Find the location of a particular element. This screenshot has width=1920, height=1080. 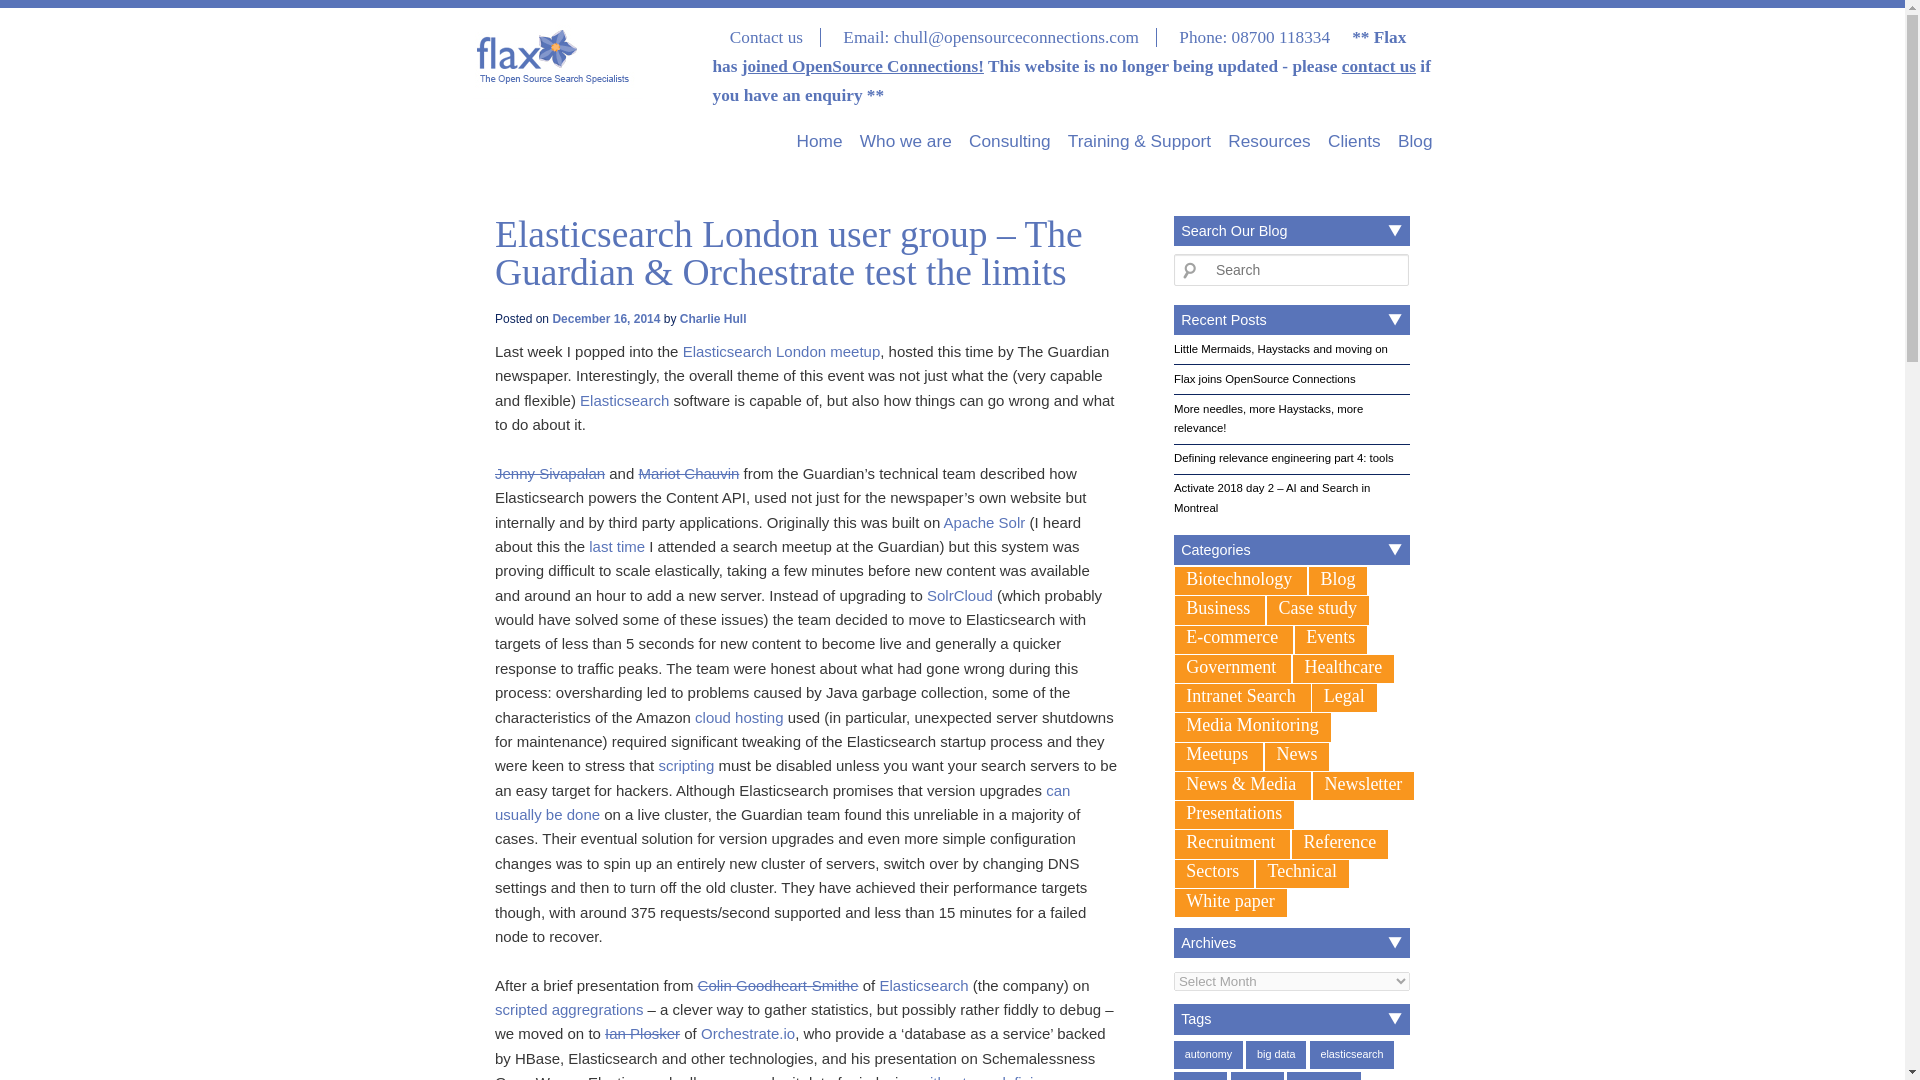

2:22 pm is located at coordinates (606, 319).